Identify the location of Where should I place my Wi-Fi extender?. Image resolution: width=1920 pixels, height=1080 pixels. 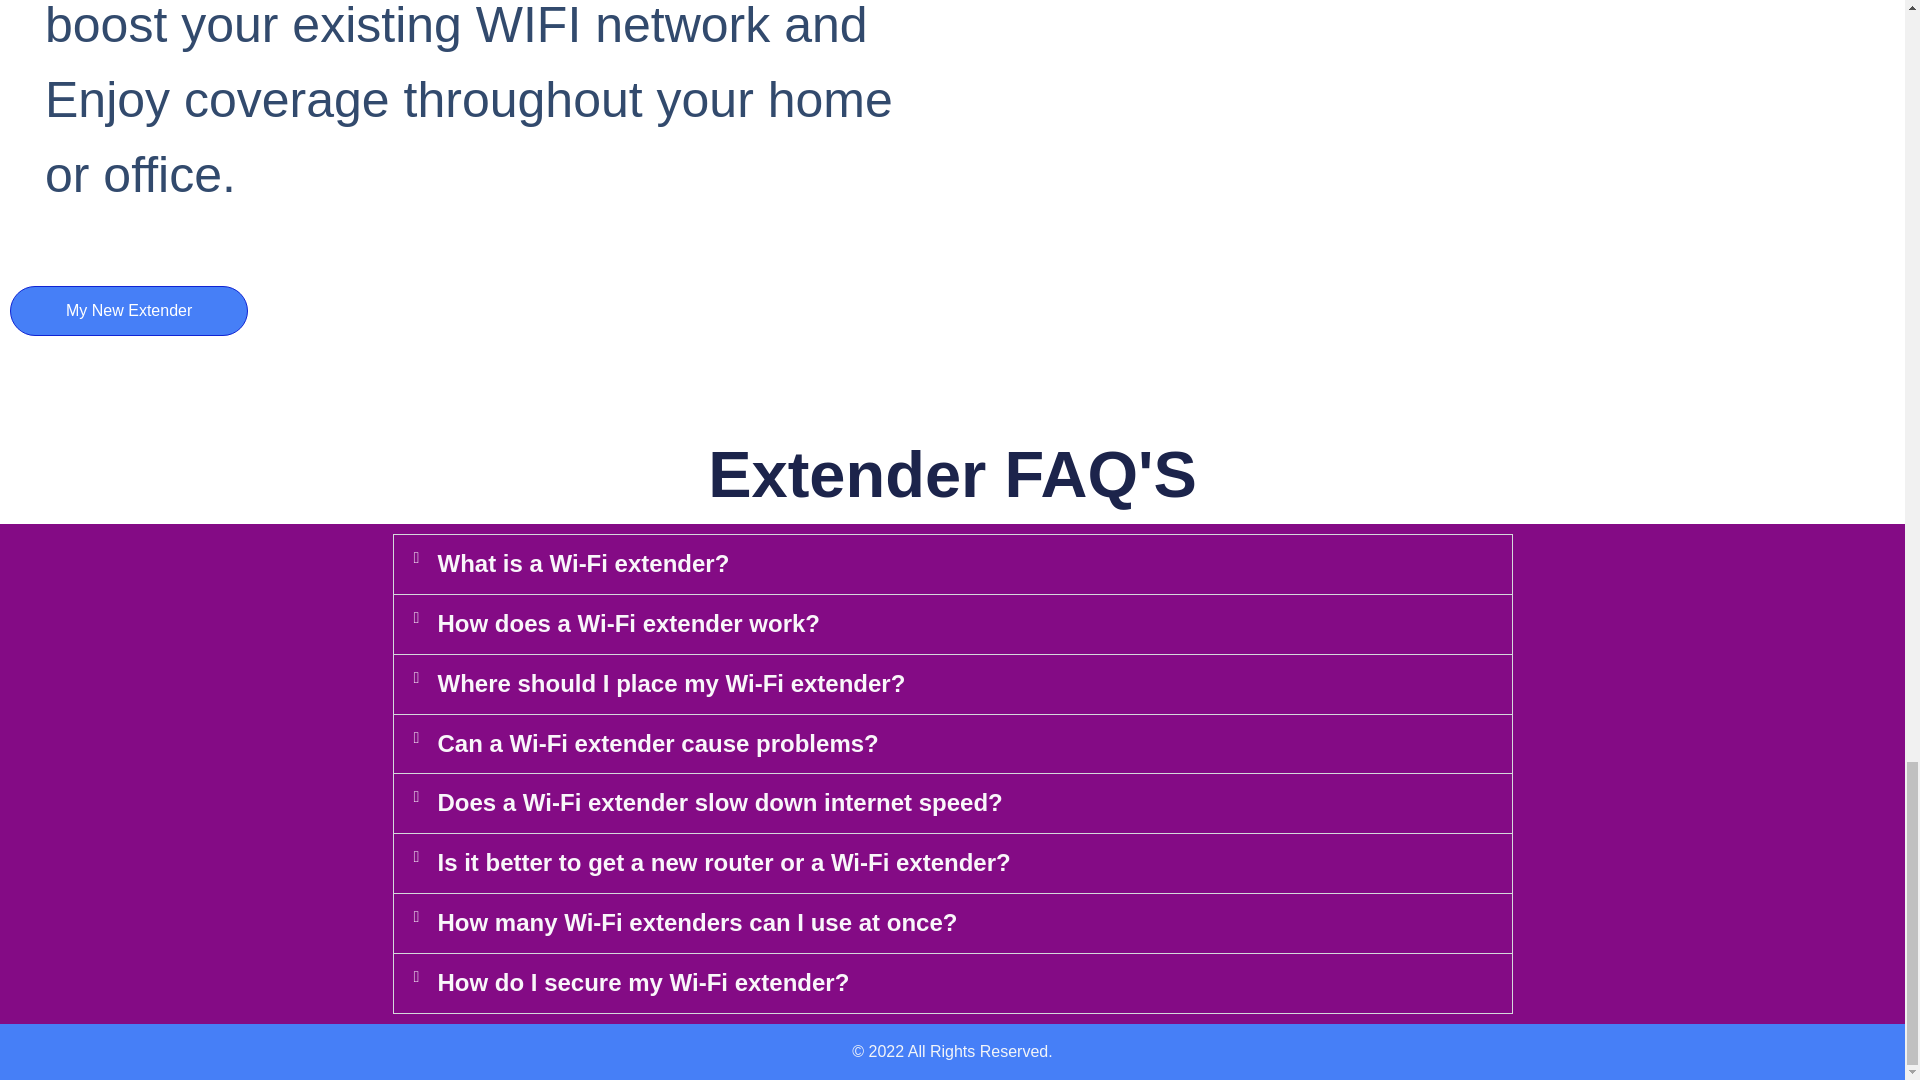
(672, 682).